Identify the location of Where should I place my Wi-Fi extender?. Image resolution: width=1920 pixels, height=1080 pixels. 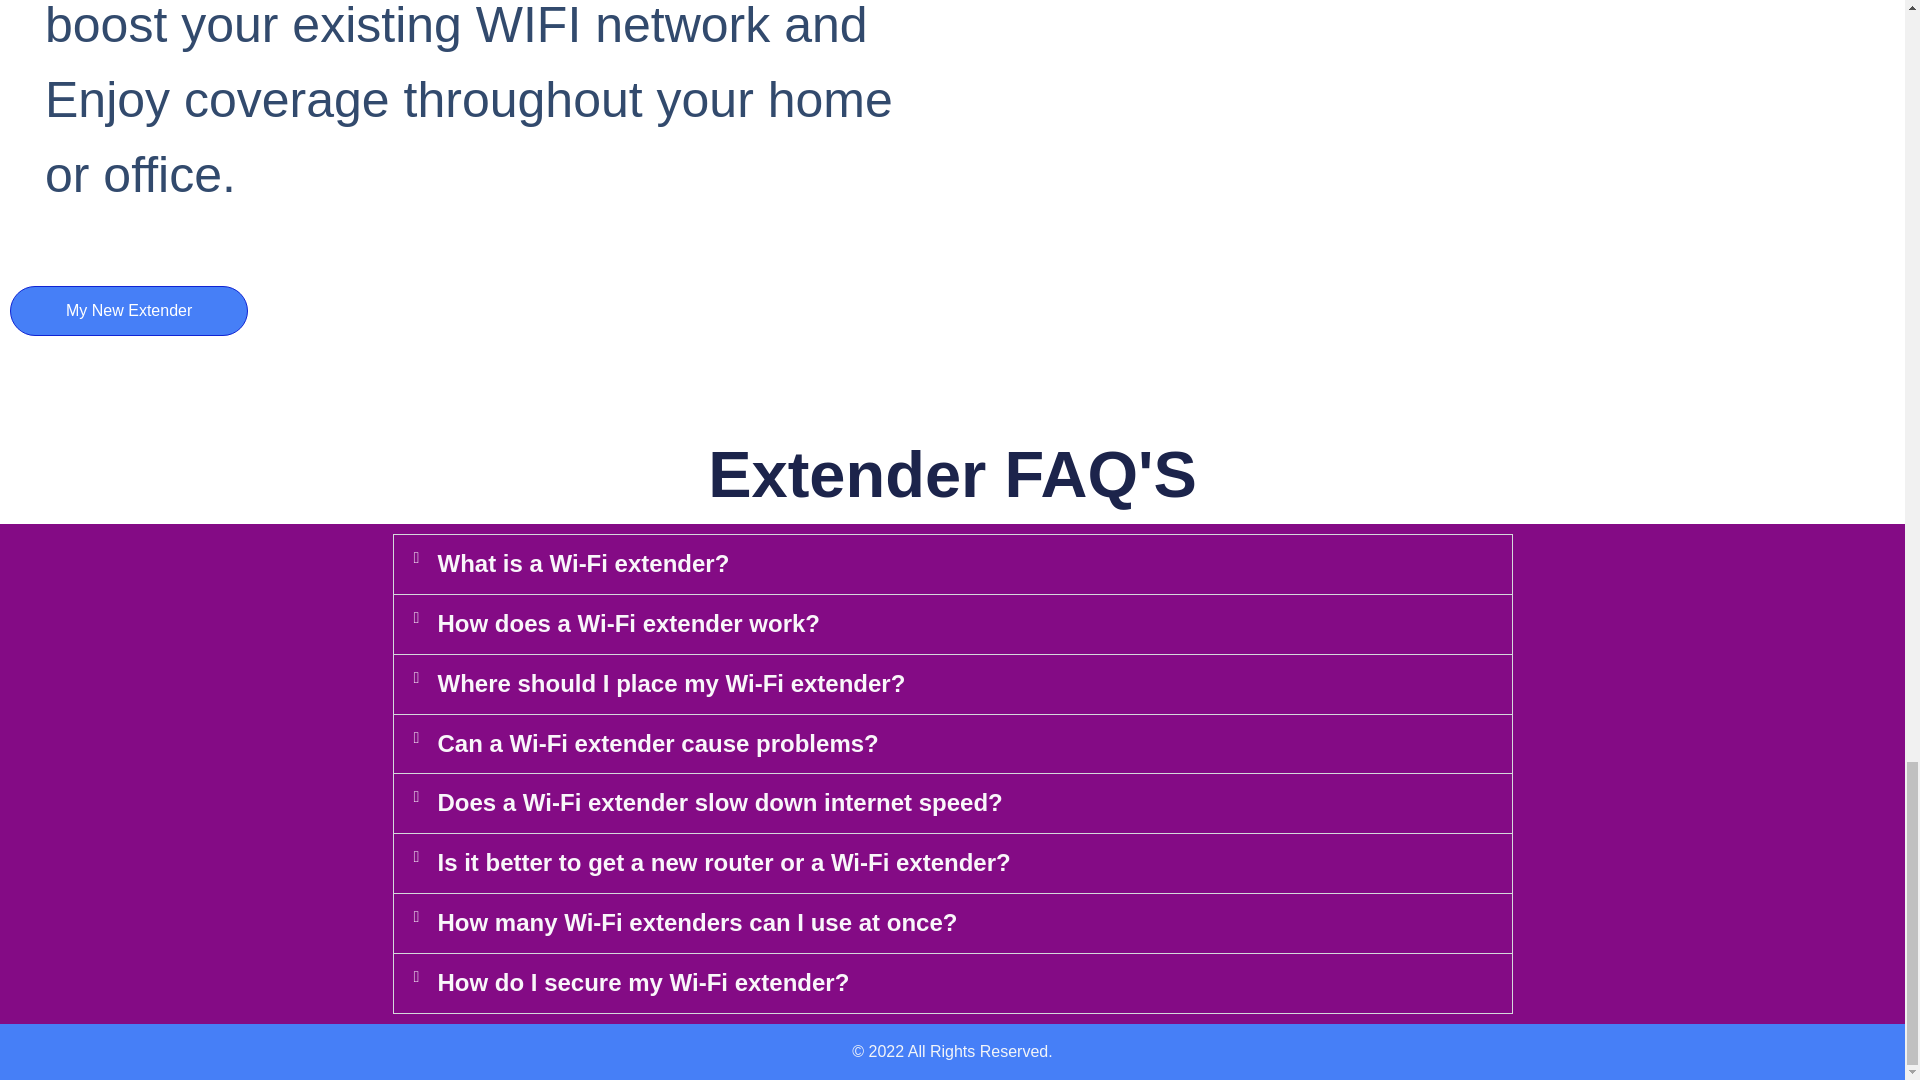
(672, 682).